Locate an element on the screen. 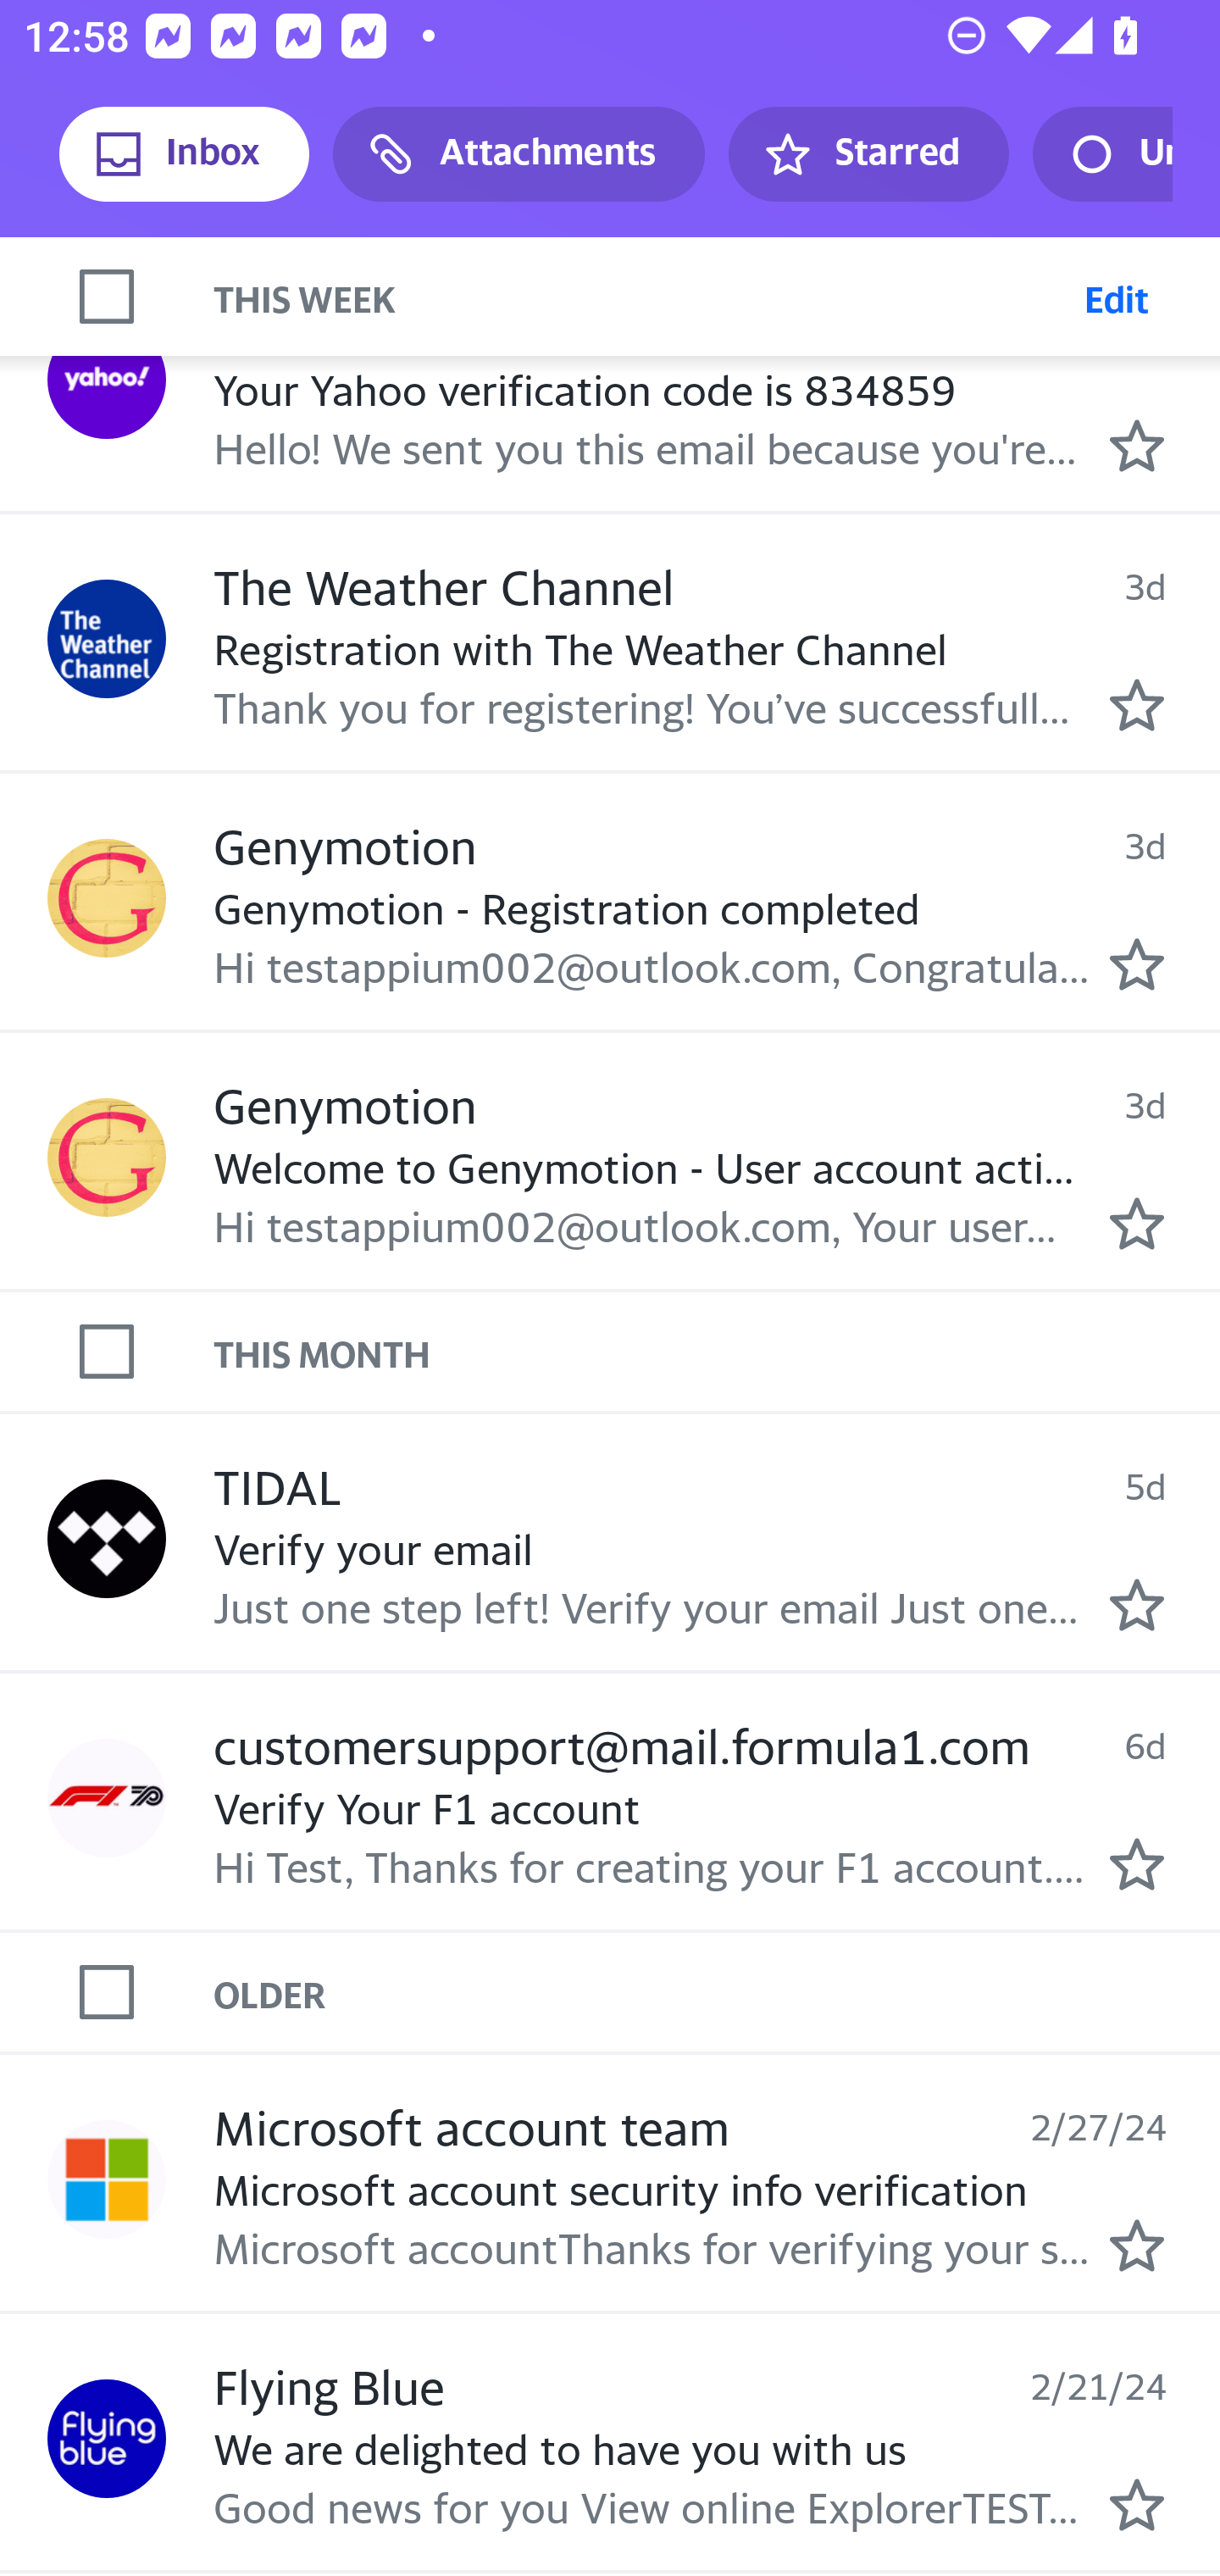 The height and width of the screenshot is (2576, 1220). OLDER is located at coordinates (717, 1992).